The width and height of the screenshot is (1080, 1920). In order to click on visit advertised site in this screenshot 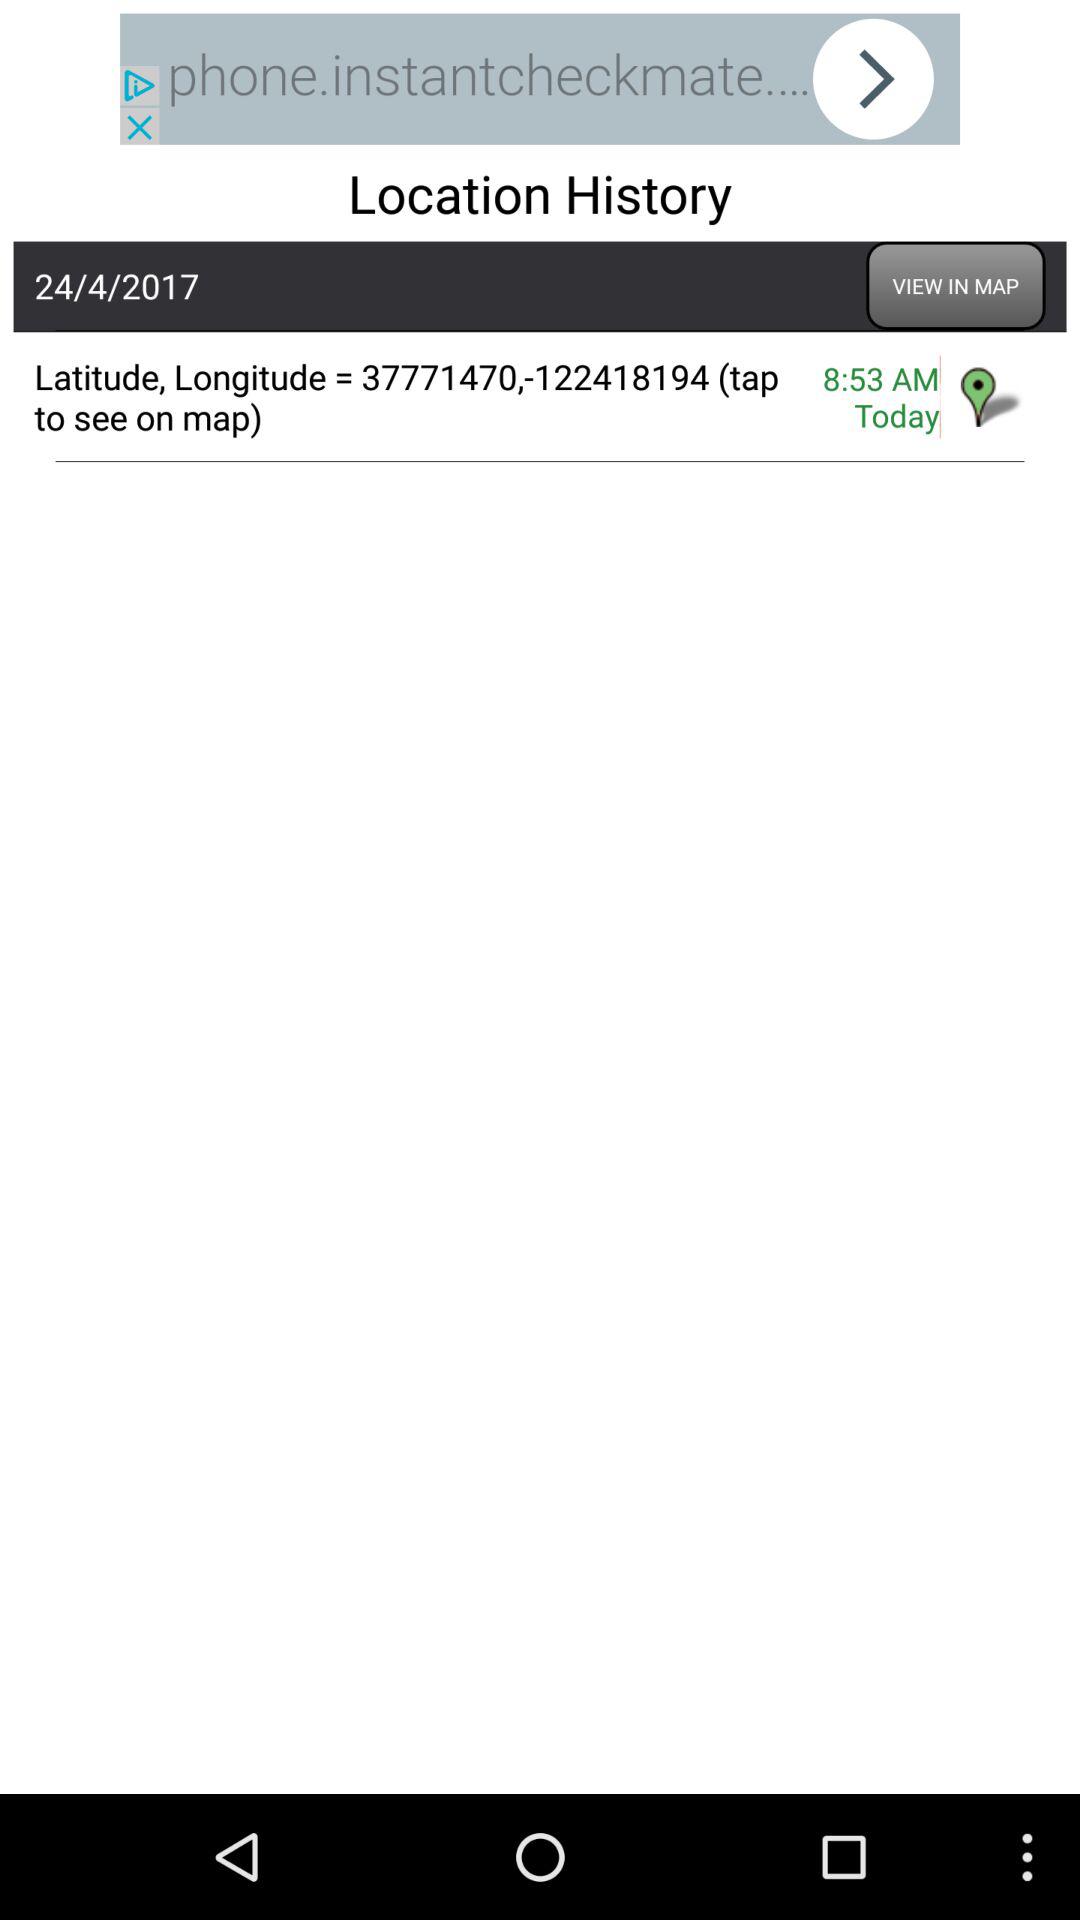, I will do `click(540, 78)`.